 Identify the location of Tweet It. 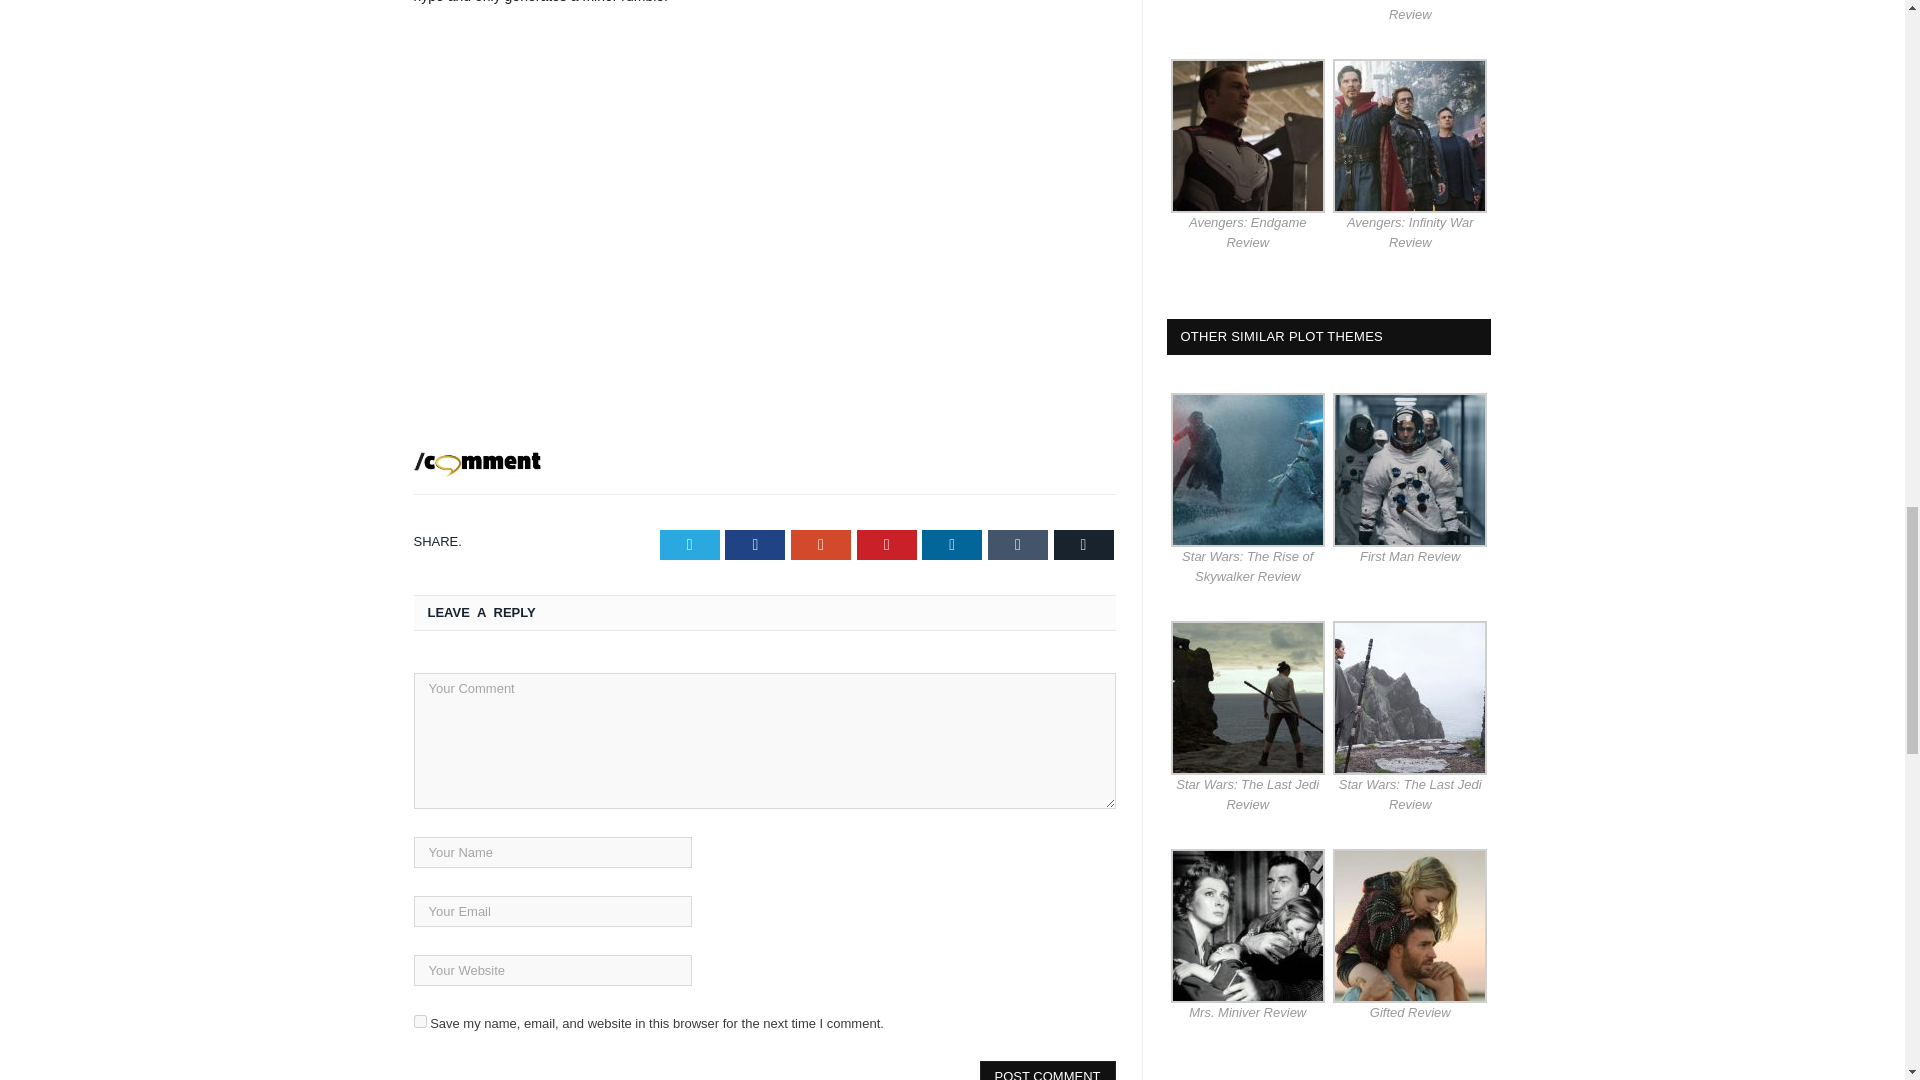
(690, 545).